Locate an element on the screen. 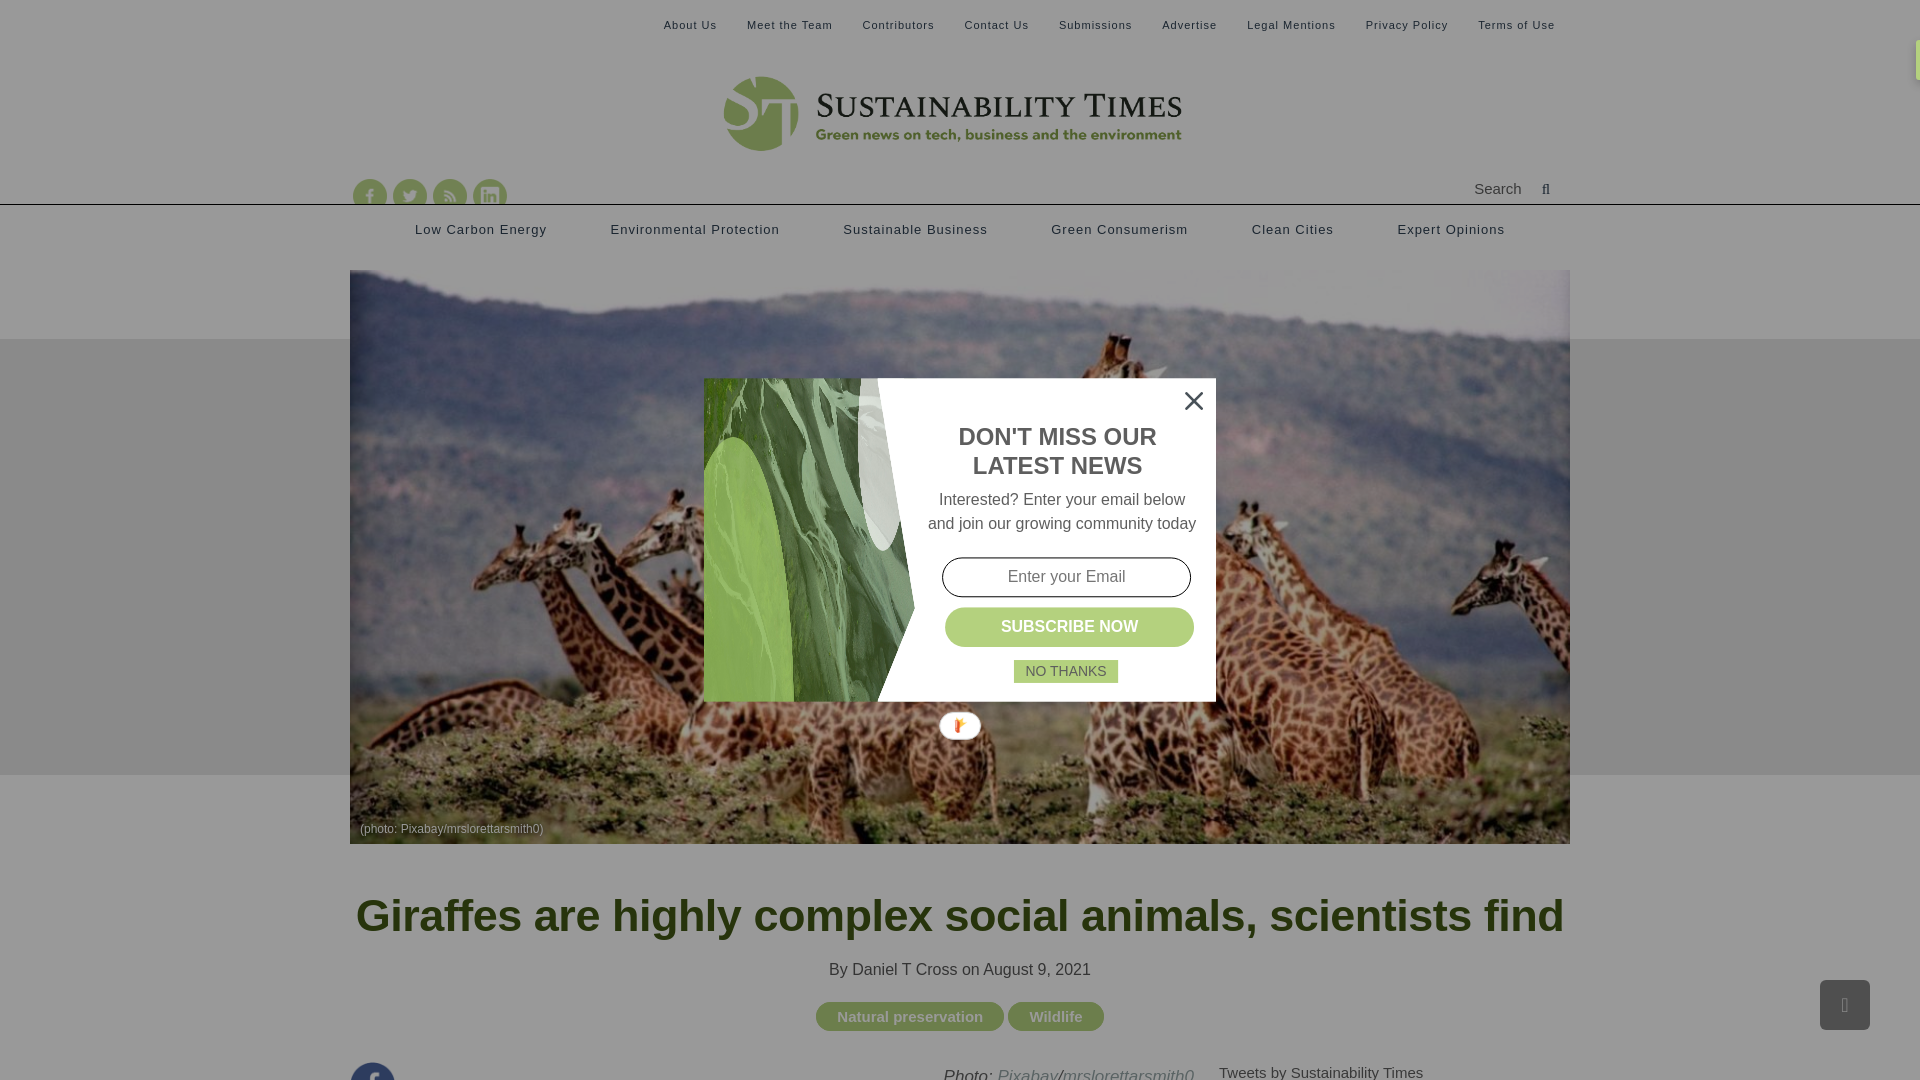 The height and width of the screenshot is (1080, 1920). Privacy Policy is located at coordinates (1406, 24).